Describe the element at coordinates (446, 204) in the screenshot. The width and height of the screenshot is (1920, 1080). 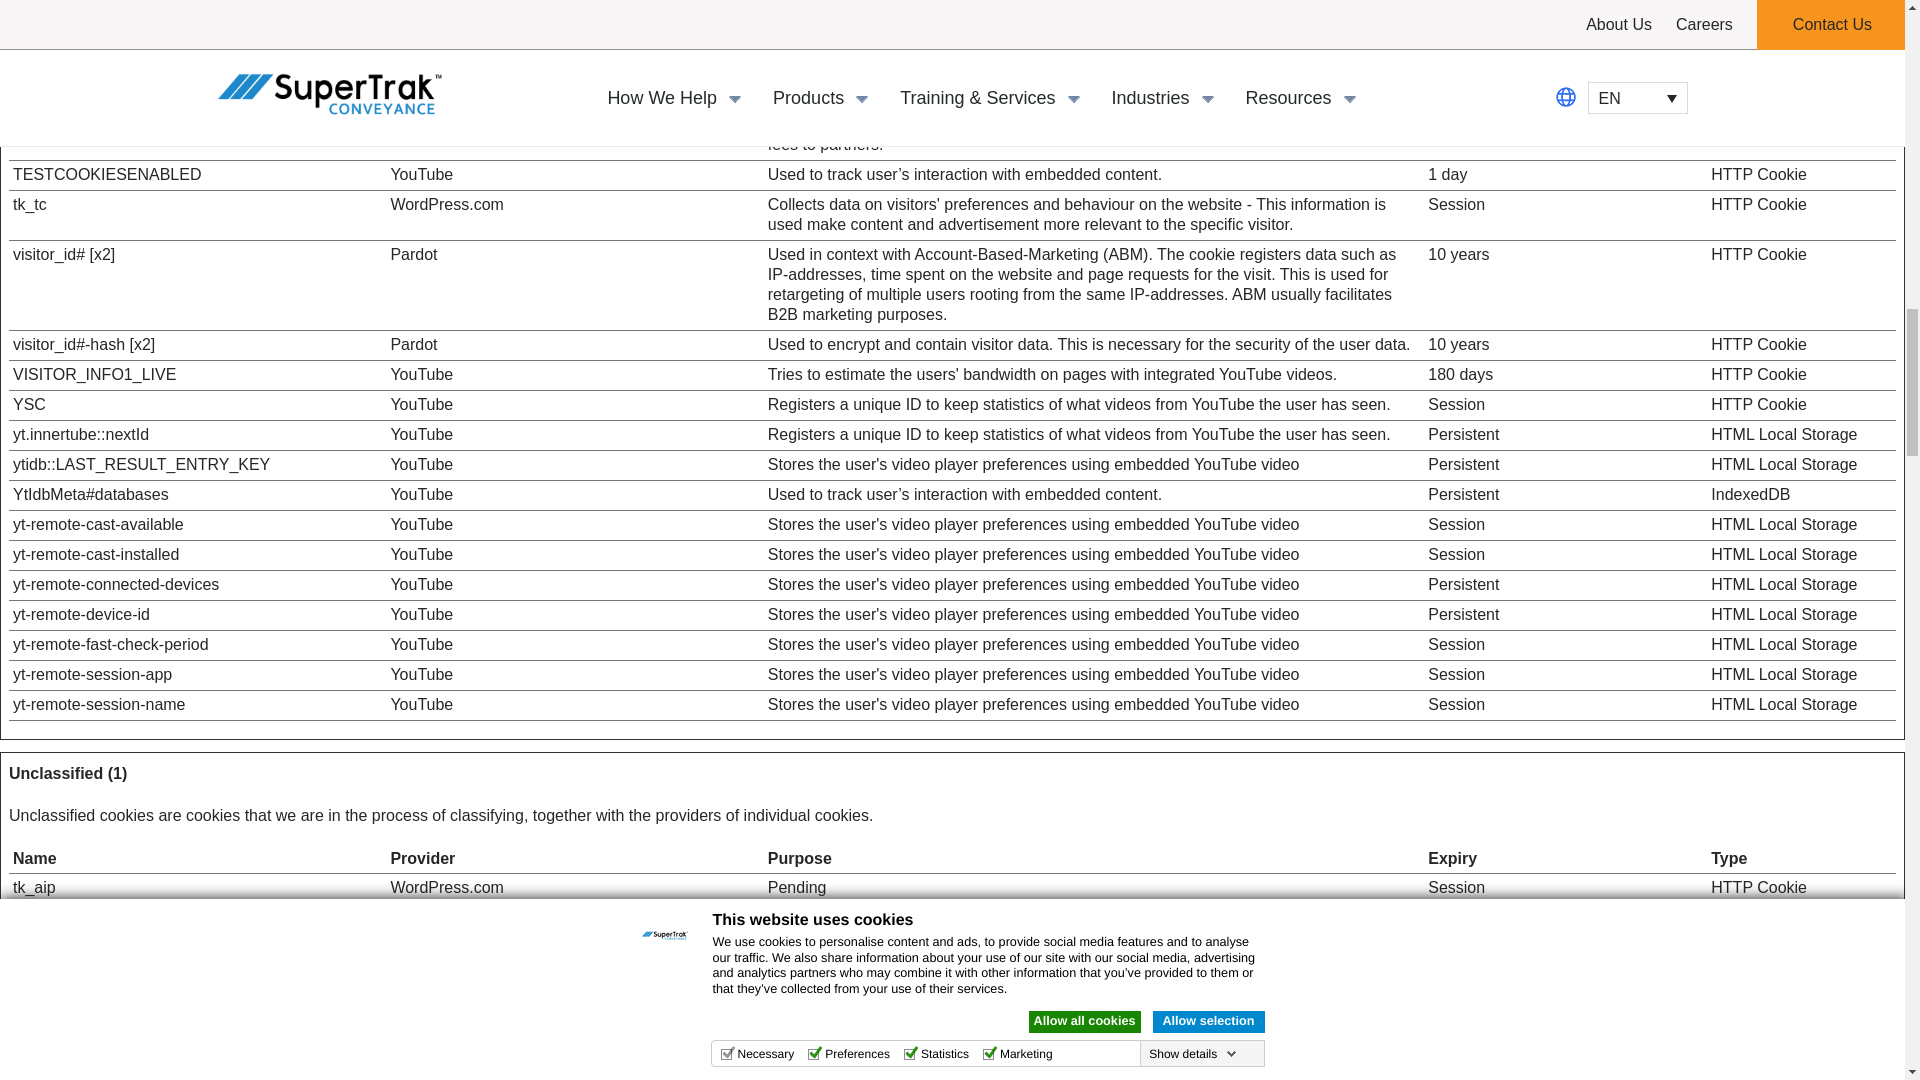
I see `WordPress.com` at that location.